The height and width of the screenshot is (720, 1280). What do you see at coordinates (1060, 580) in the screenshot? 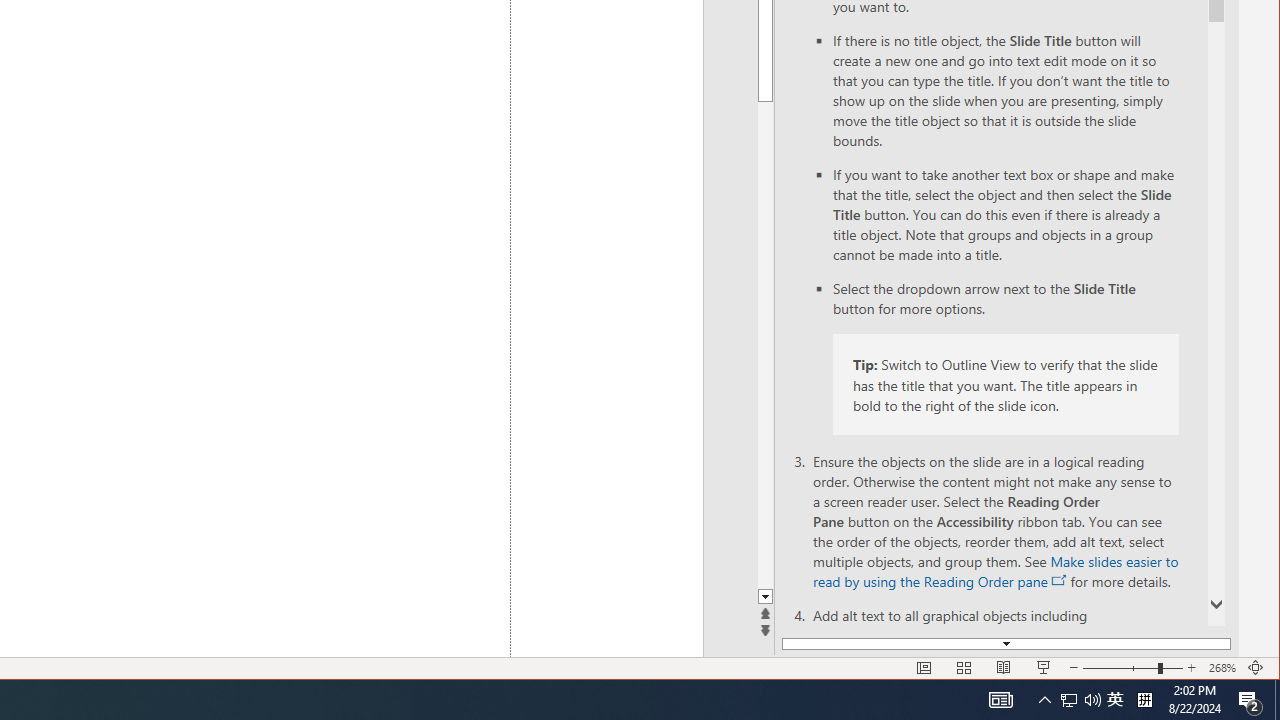
I see `openinnewwindow` at bounding box center [1060, 580].